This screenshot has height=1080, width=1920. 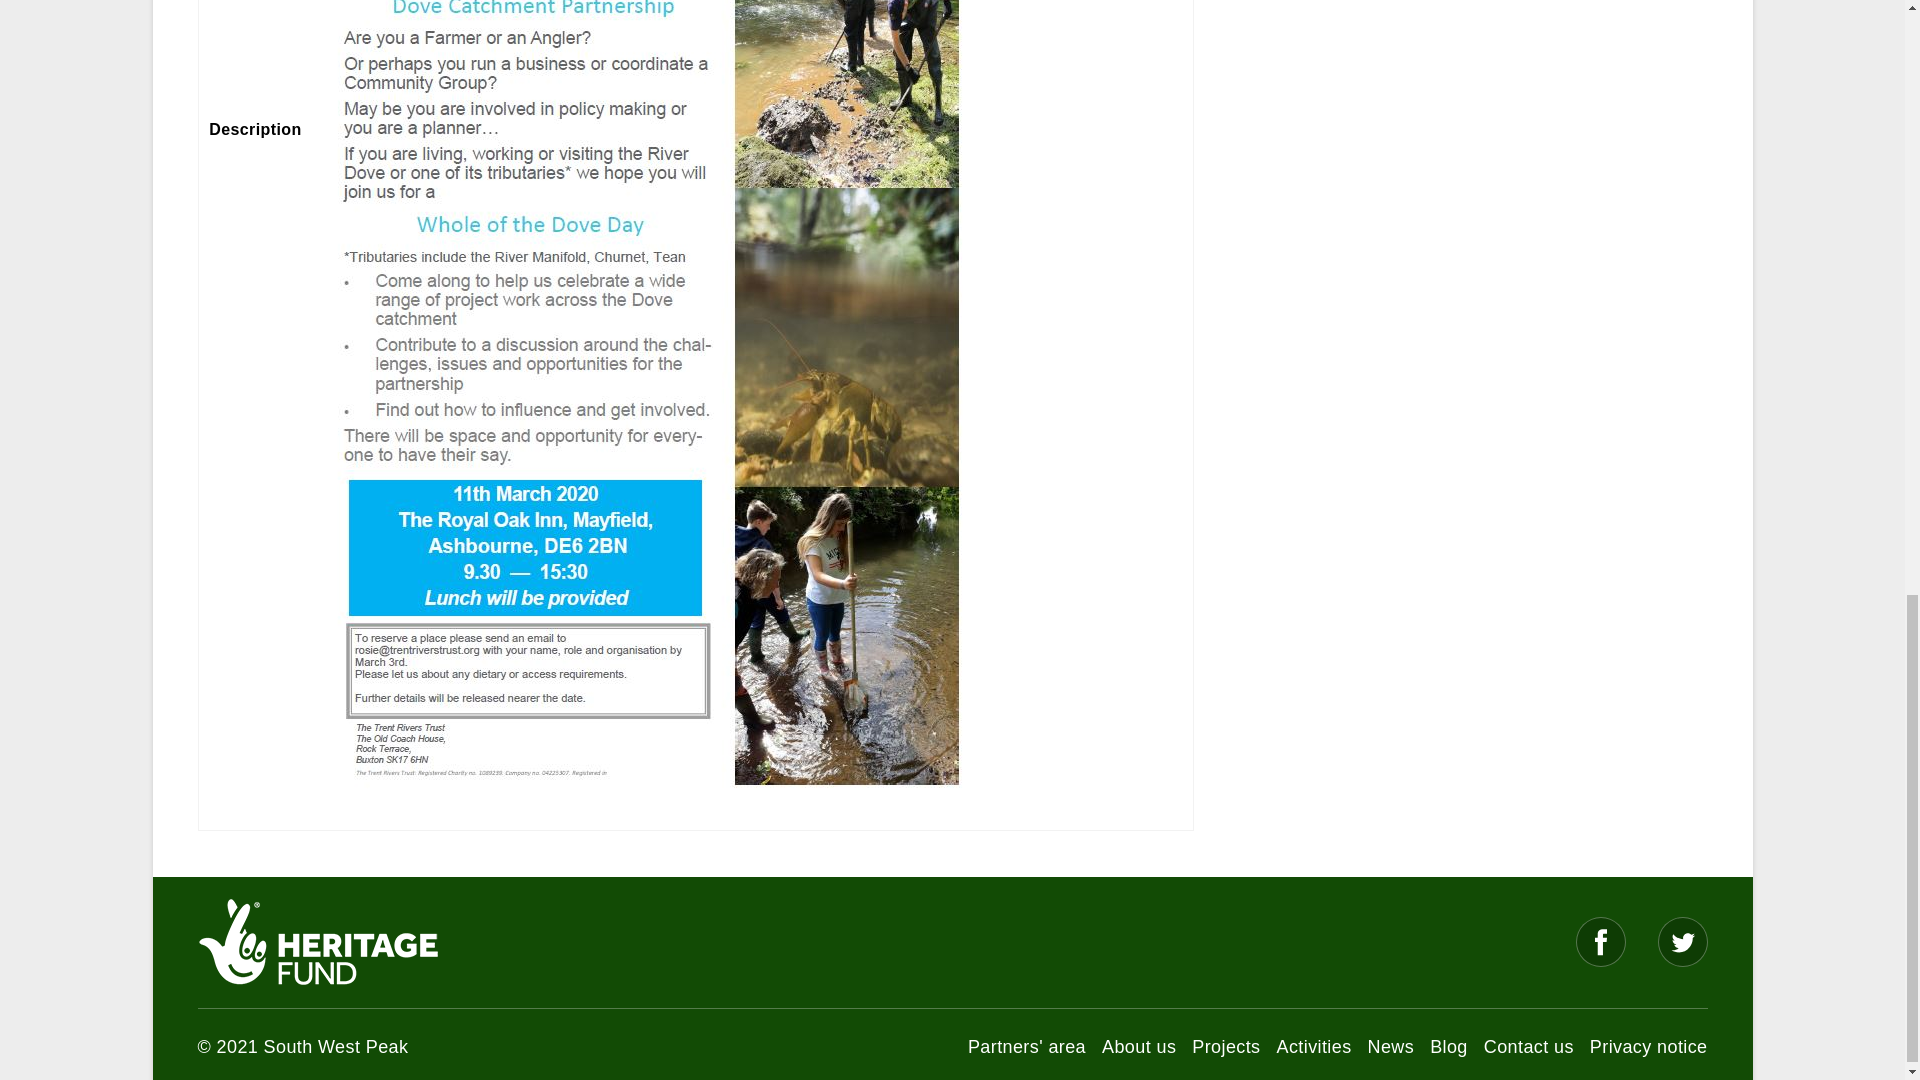 I want to click on Contact us, so click(x=1529, y=1046).